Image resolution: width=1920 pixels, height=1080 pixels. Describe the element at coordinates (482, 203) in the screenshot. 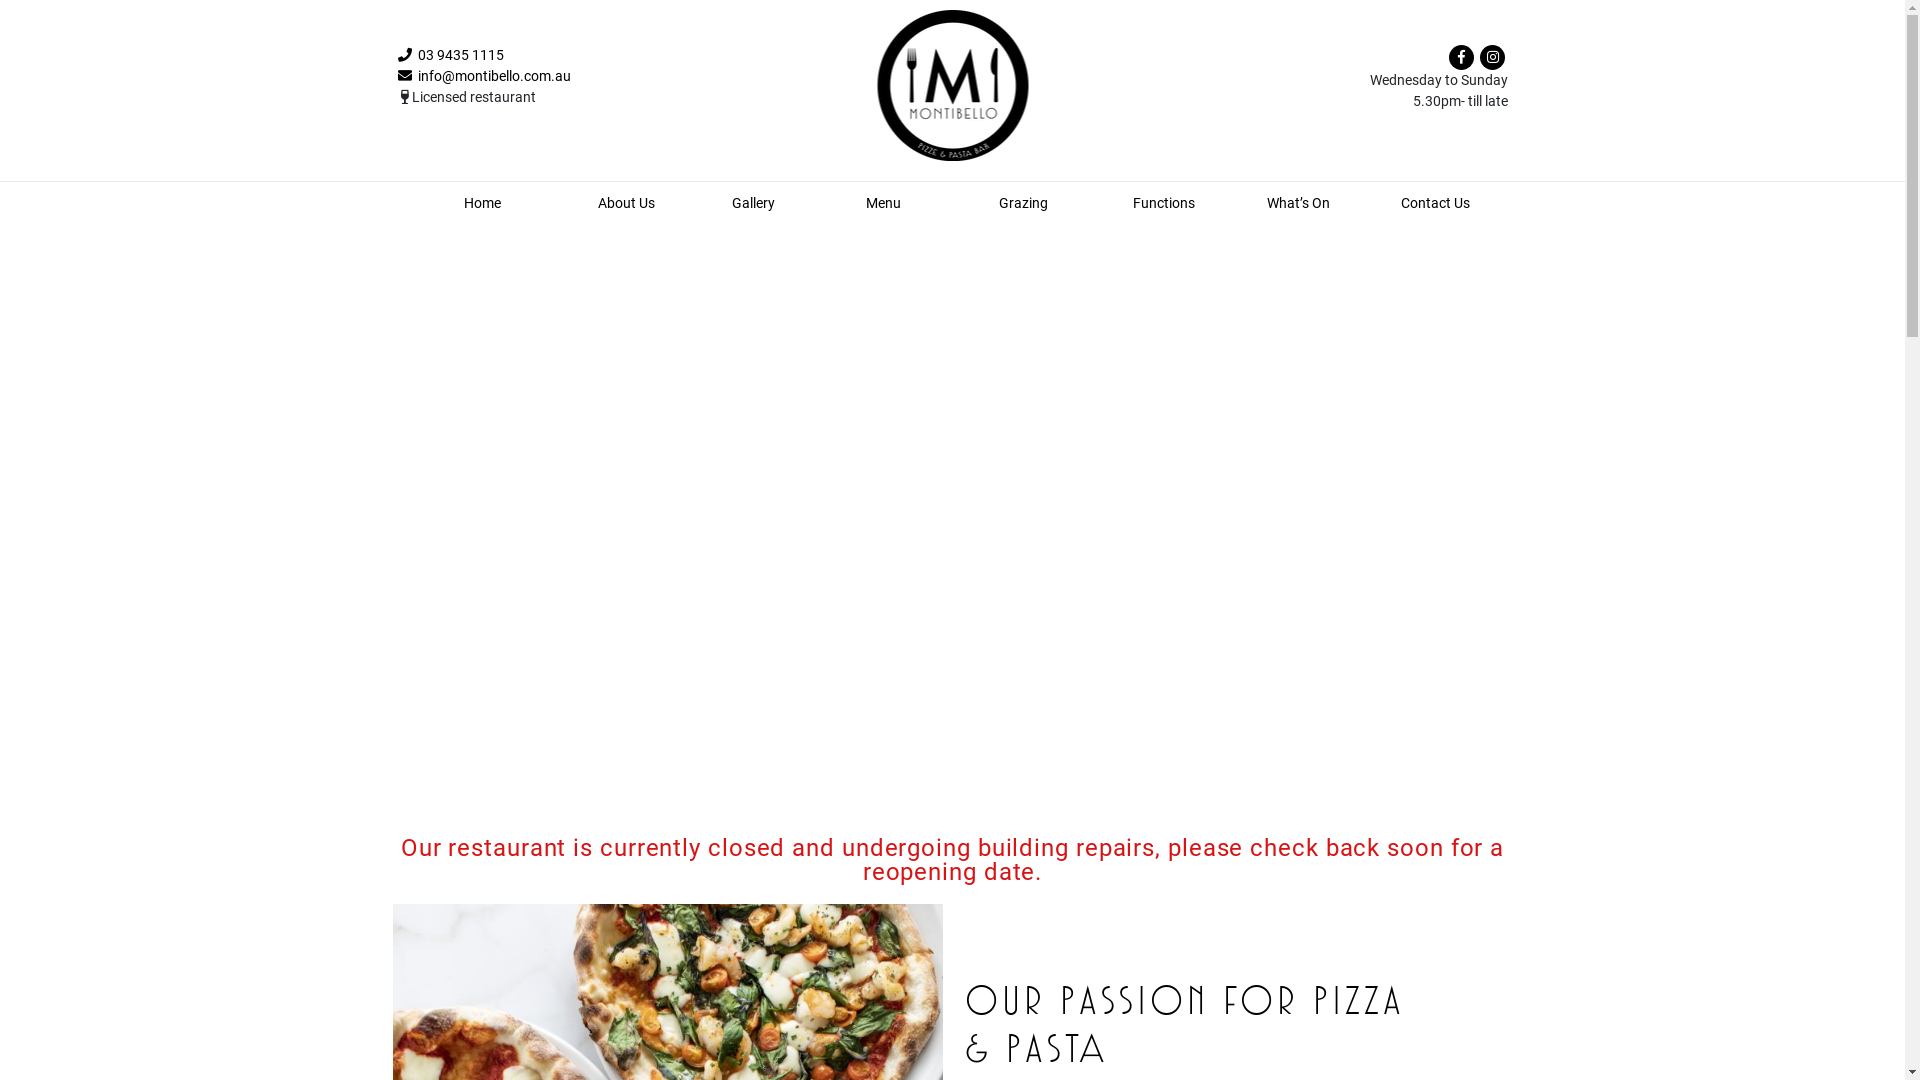

I see `Home` at that location.